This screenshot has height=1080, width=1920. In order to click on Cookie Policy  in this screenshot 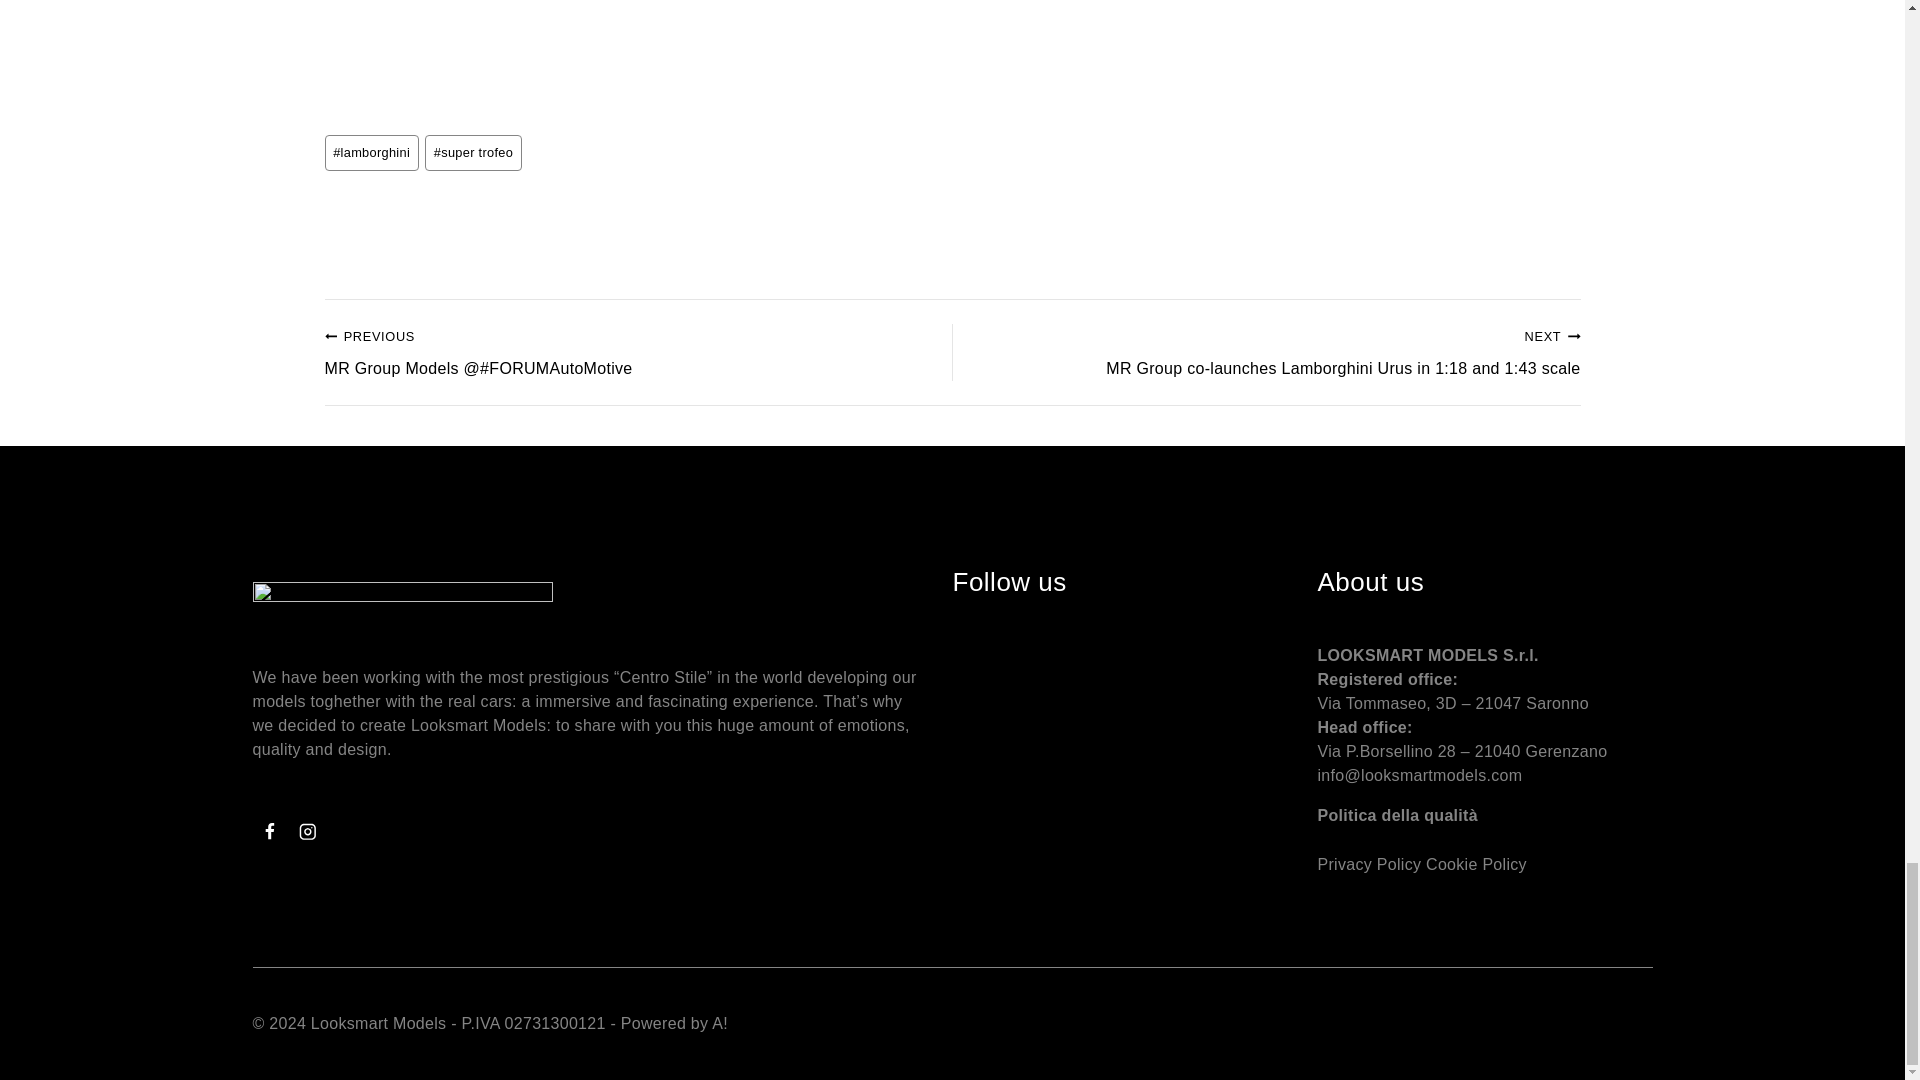, I will do `click(1476, 864)`.